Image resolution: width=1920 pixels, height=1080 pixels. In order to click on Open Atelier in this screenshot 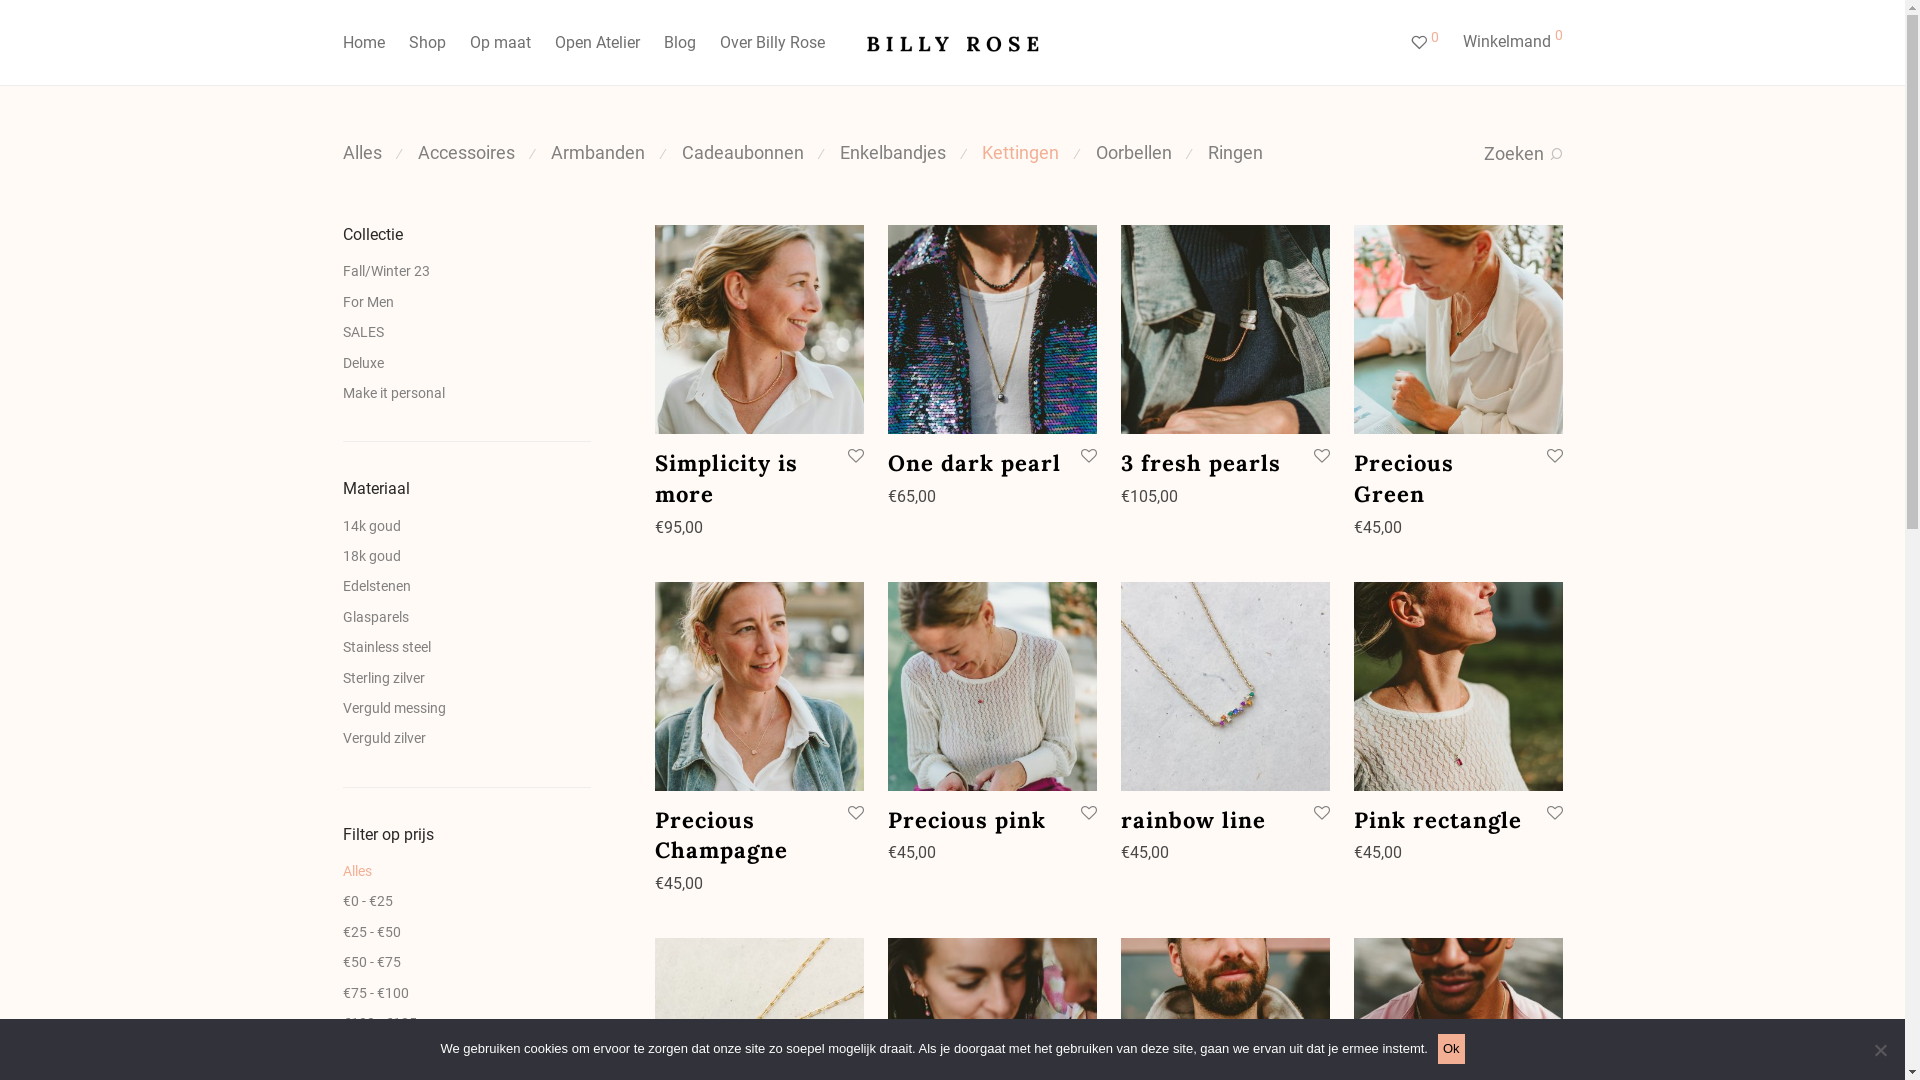, I will do `click(596, 43)`.